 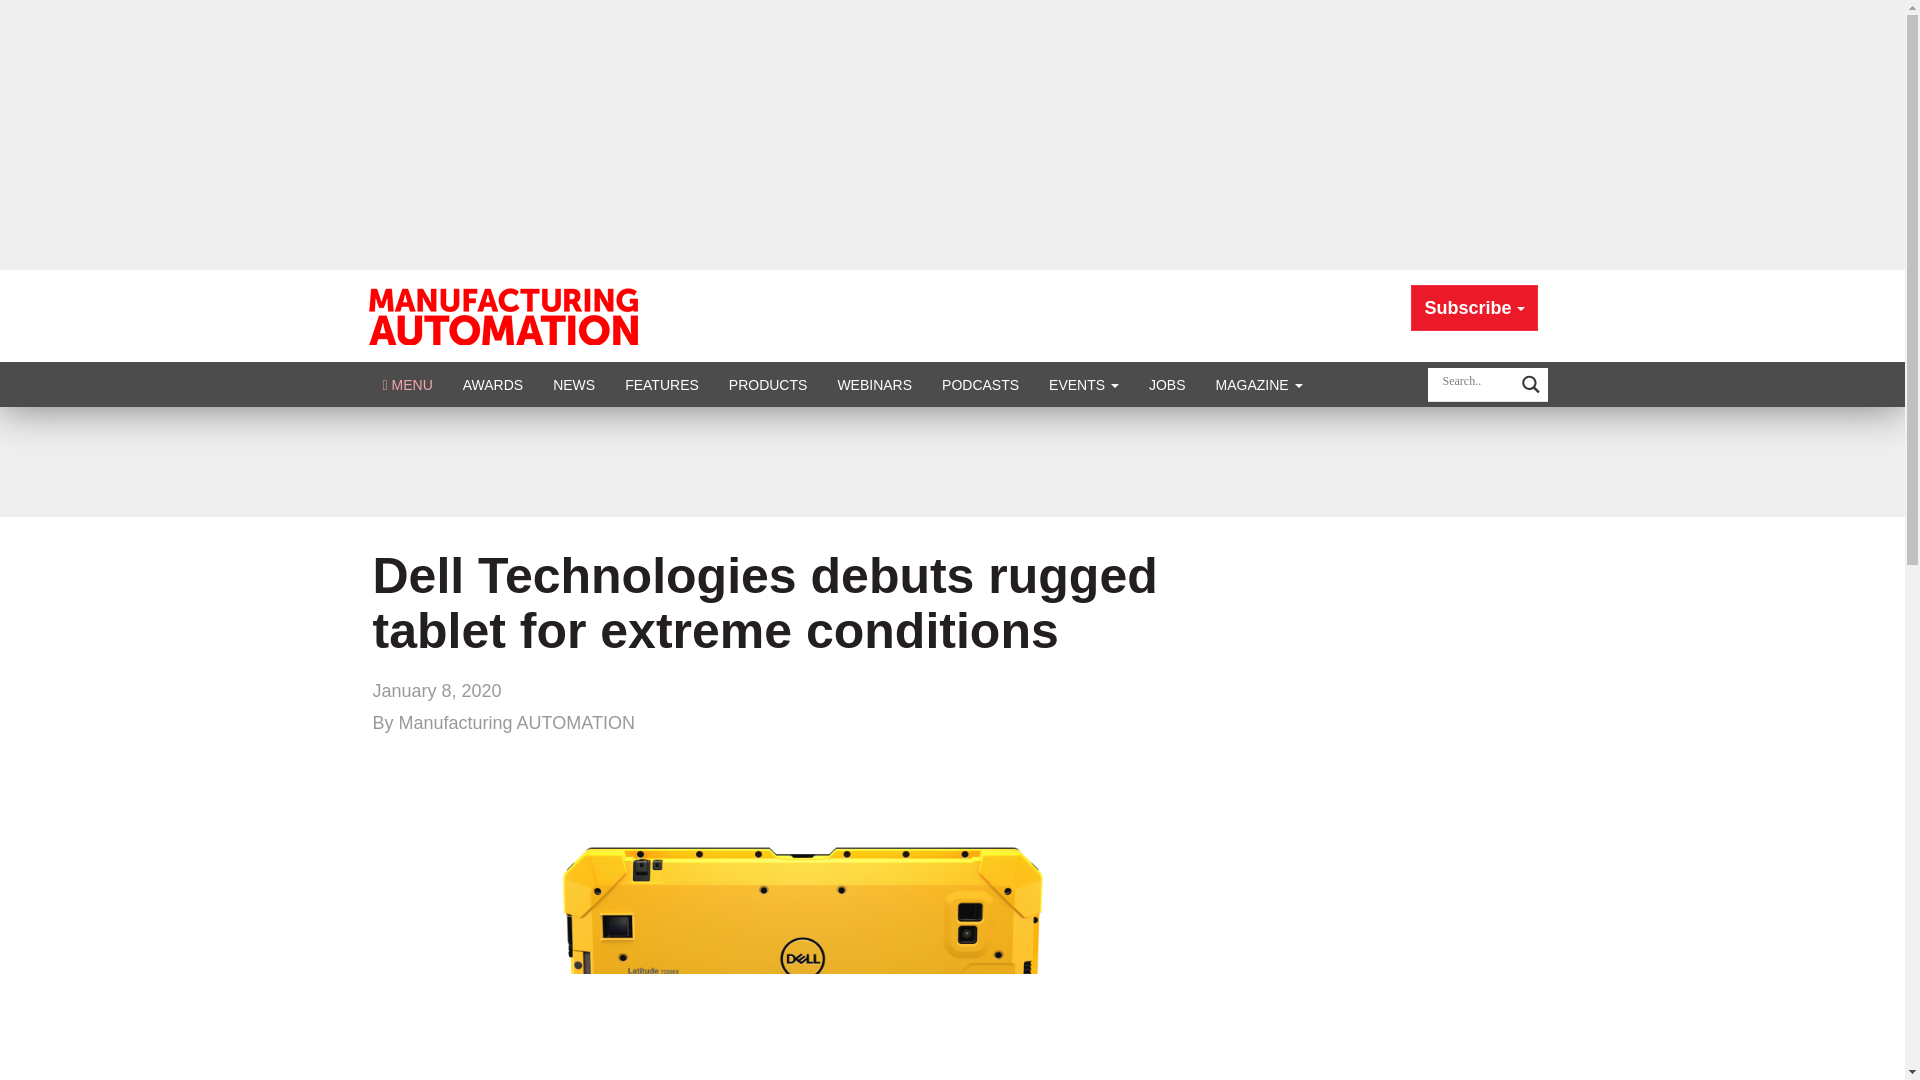 I want to click on Manufacturing AUTOMATION, so click(x=502, y=314).